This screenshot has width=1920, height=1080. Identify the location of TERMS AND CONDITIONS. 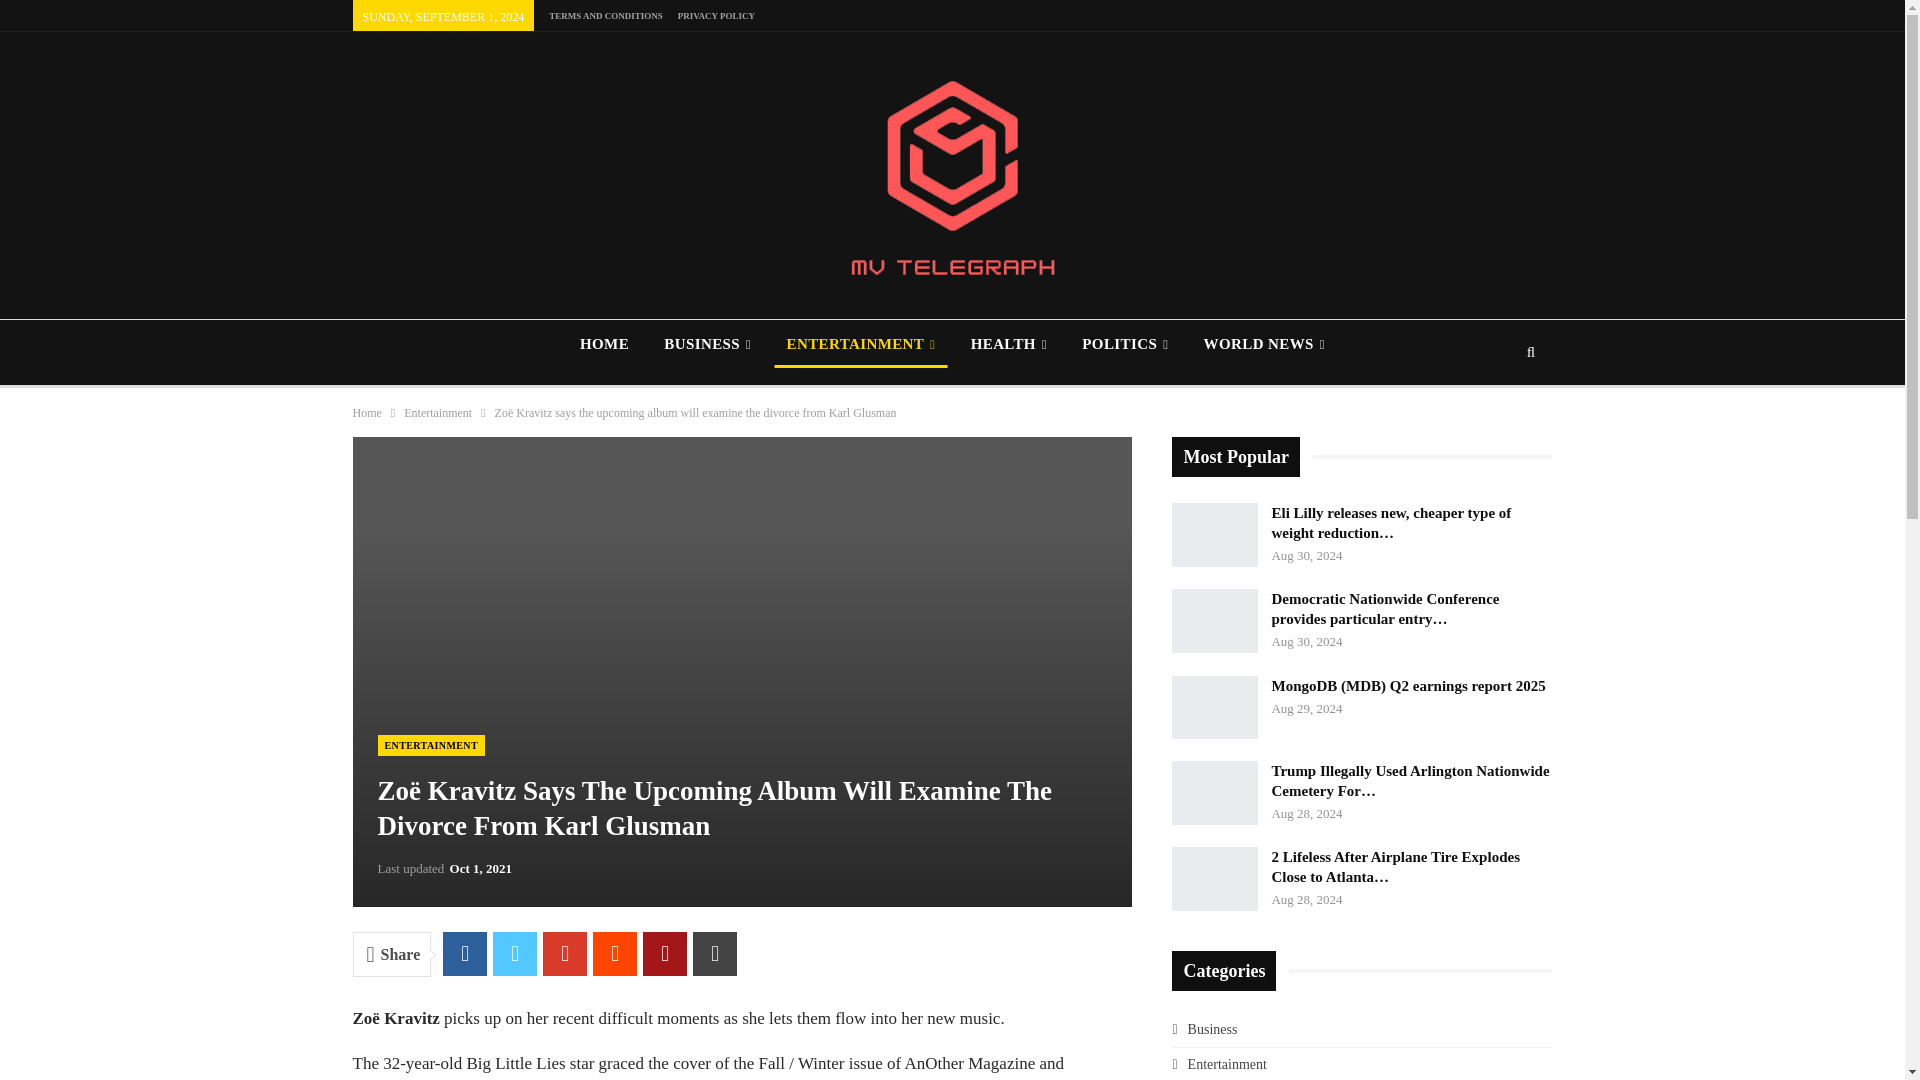
(606, 15).